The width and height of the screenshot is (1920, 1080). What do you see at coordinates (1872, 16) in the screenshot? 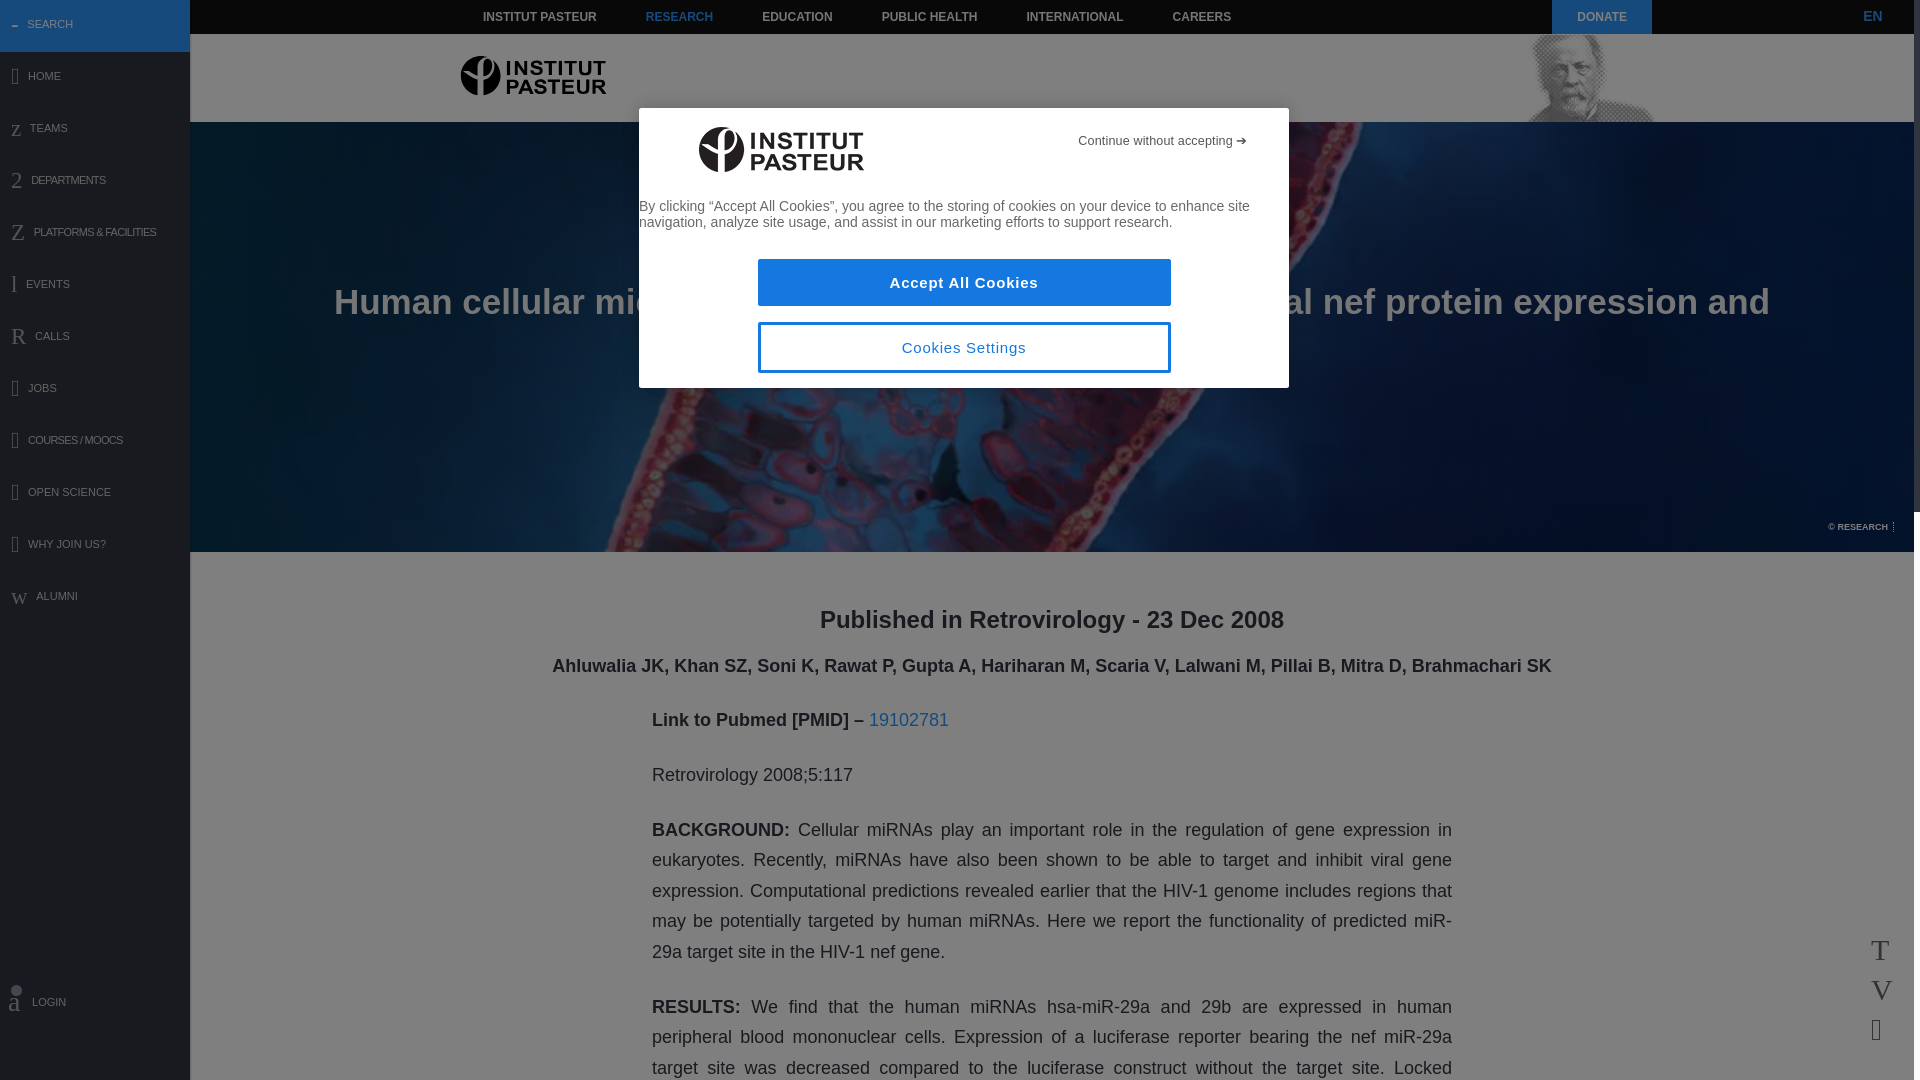
I see `EN` at bounding box center [1872, 16].